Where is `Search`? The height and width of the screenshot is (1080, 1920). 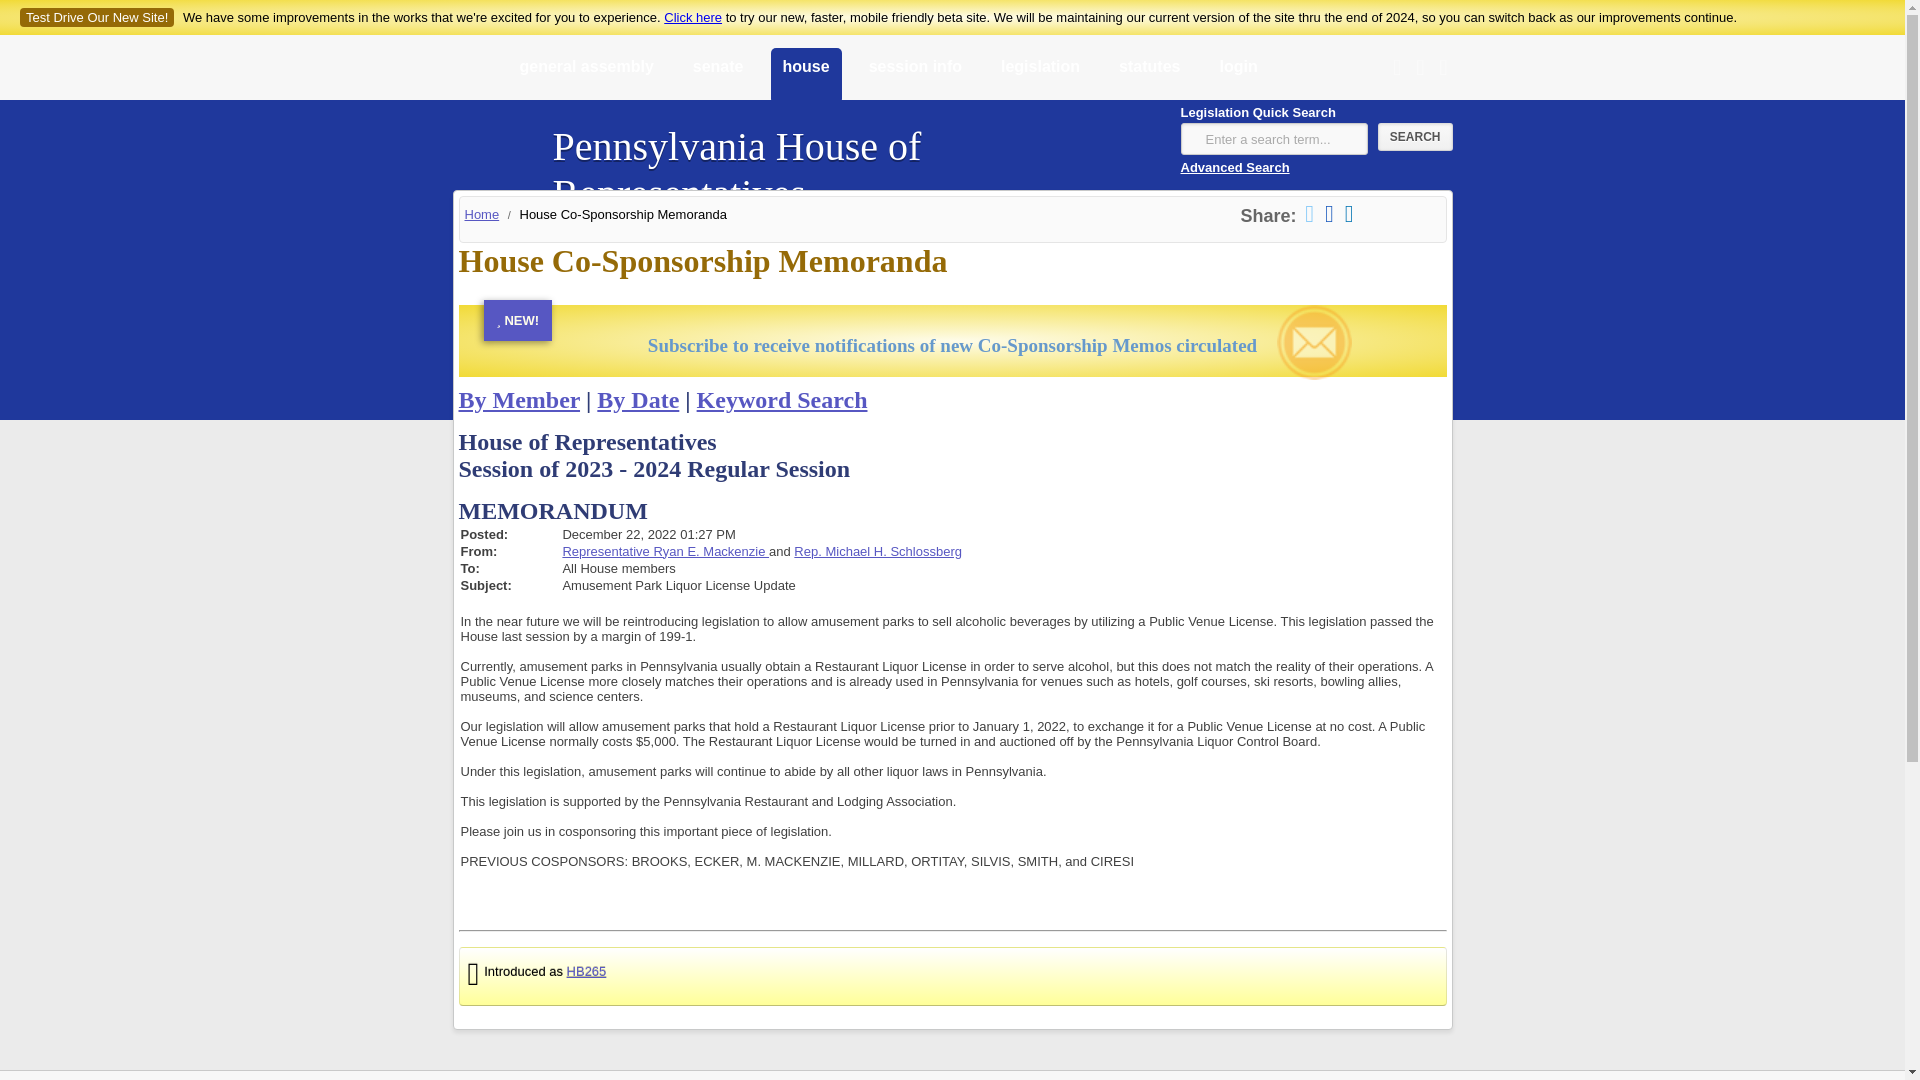 Search is located at coordinates (1416, 137).